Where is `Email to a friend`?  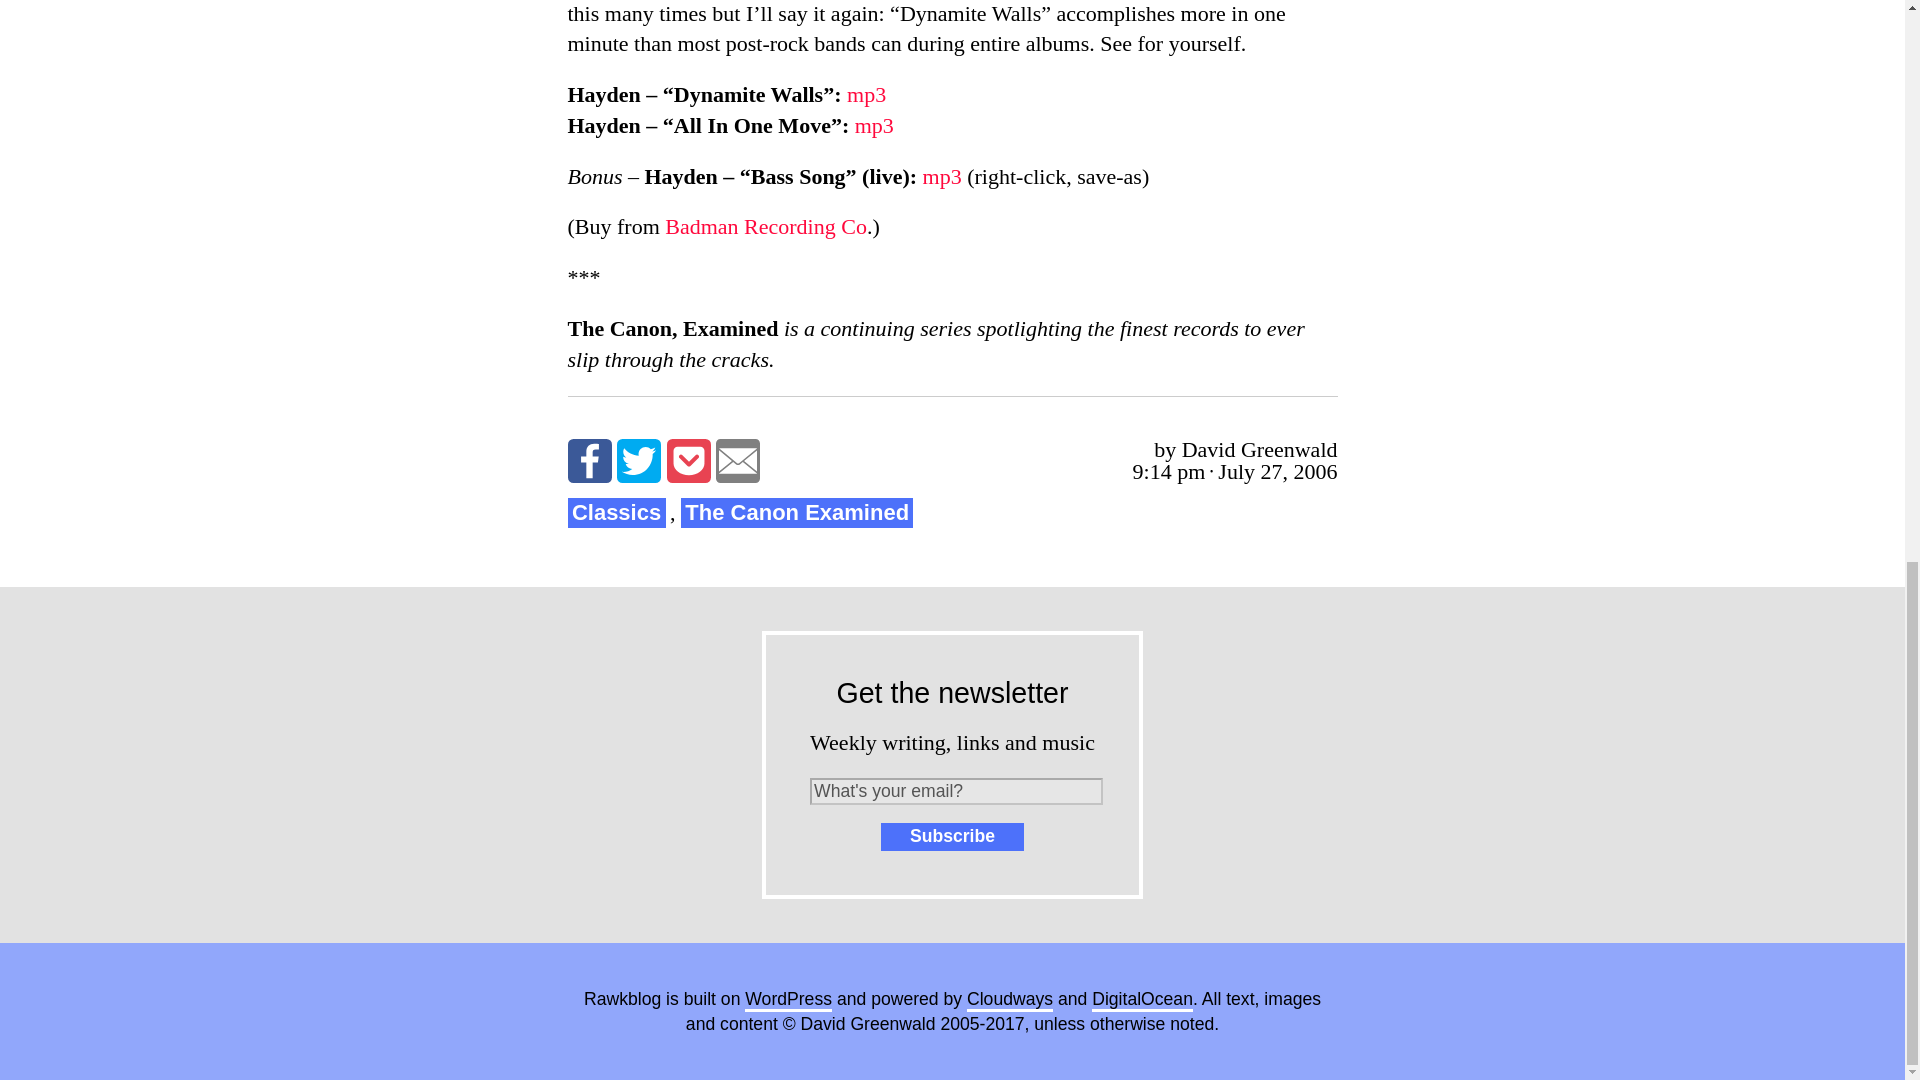
Email to a friend is located at coordinates (738, 460).